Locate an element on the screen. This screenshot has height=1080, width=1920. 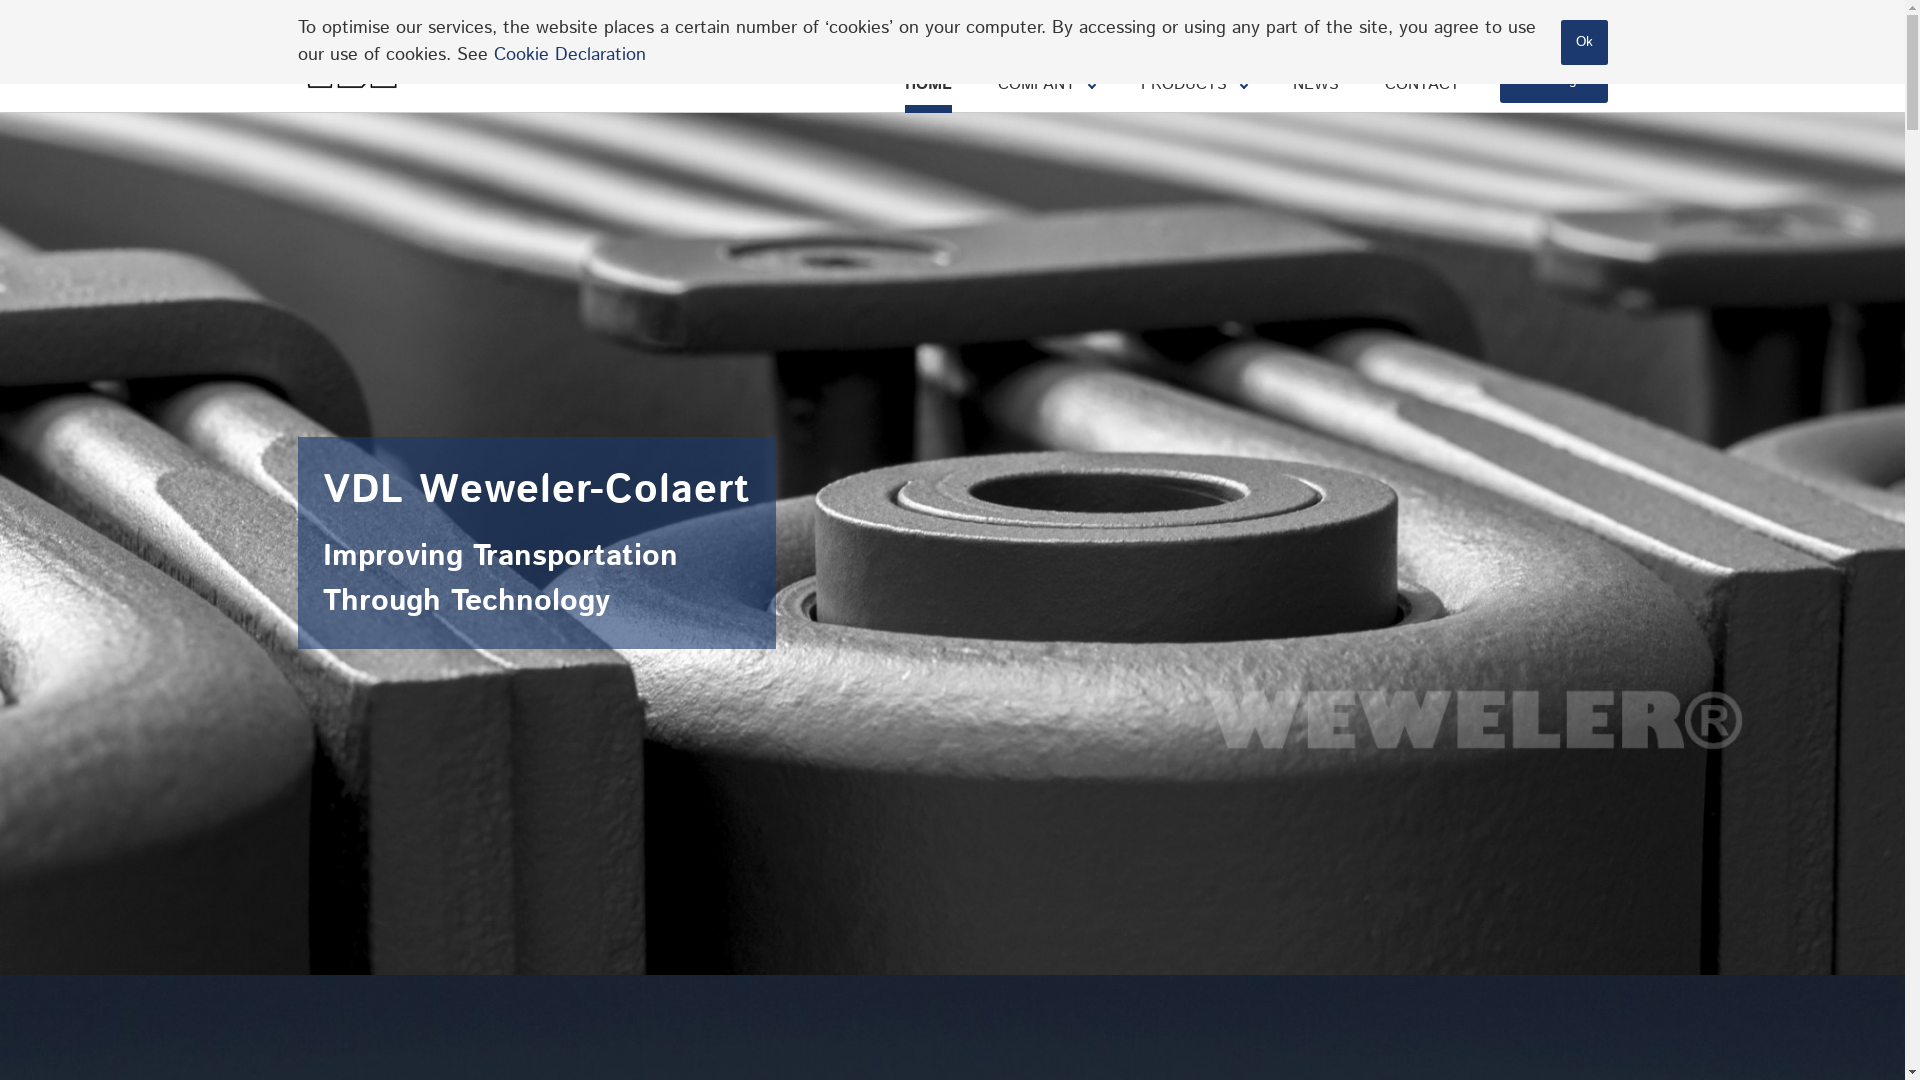
FR is located at coordinates (1466, 28).